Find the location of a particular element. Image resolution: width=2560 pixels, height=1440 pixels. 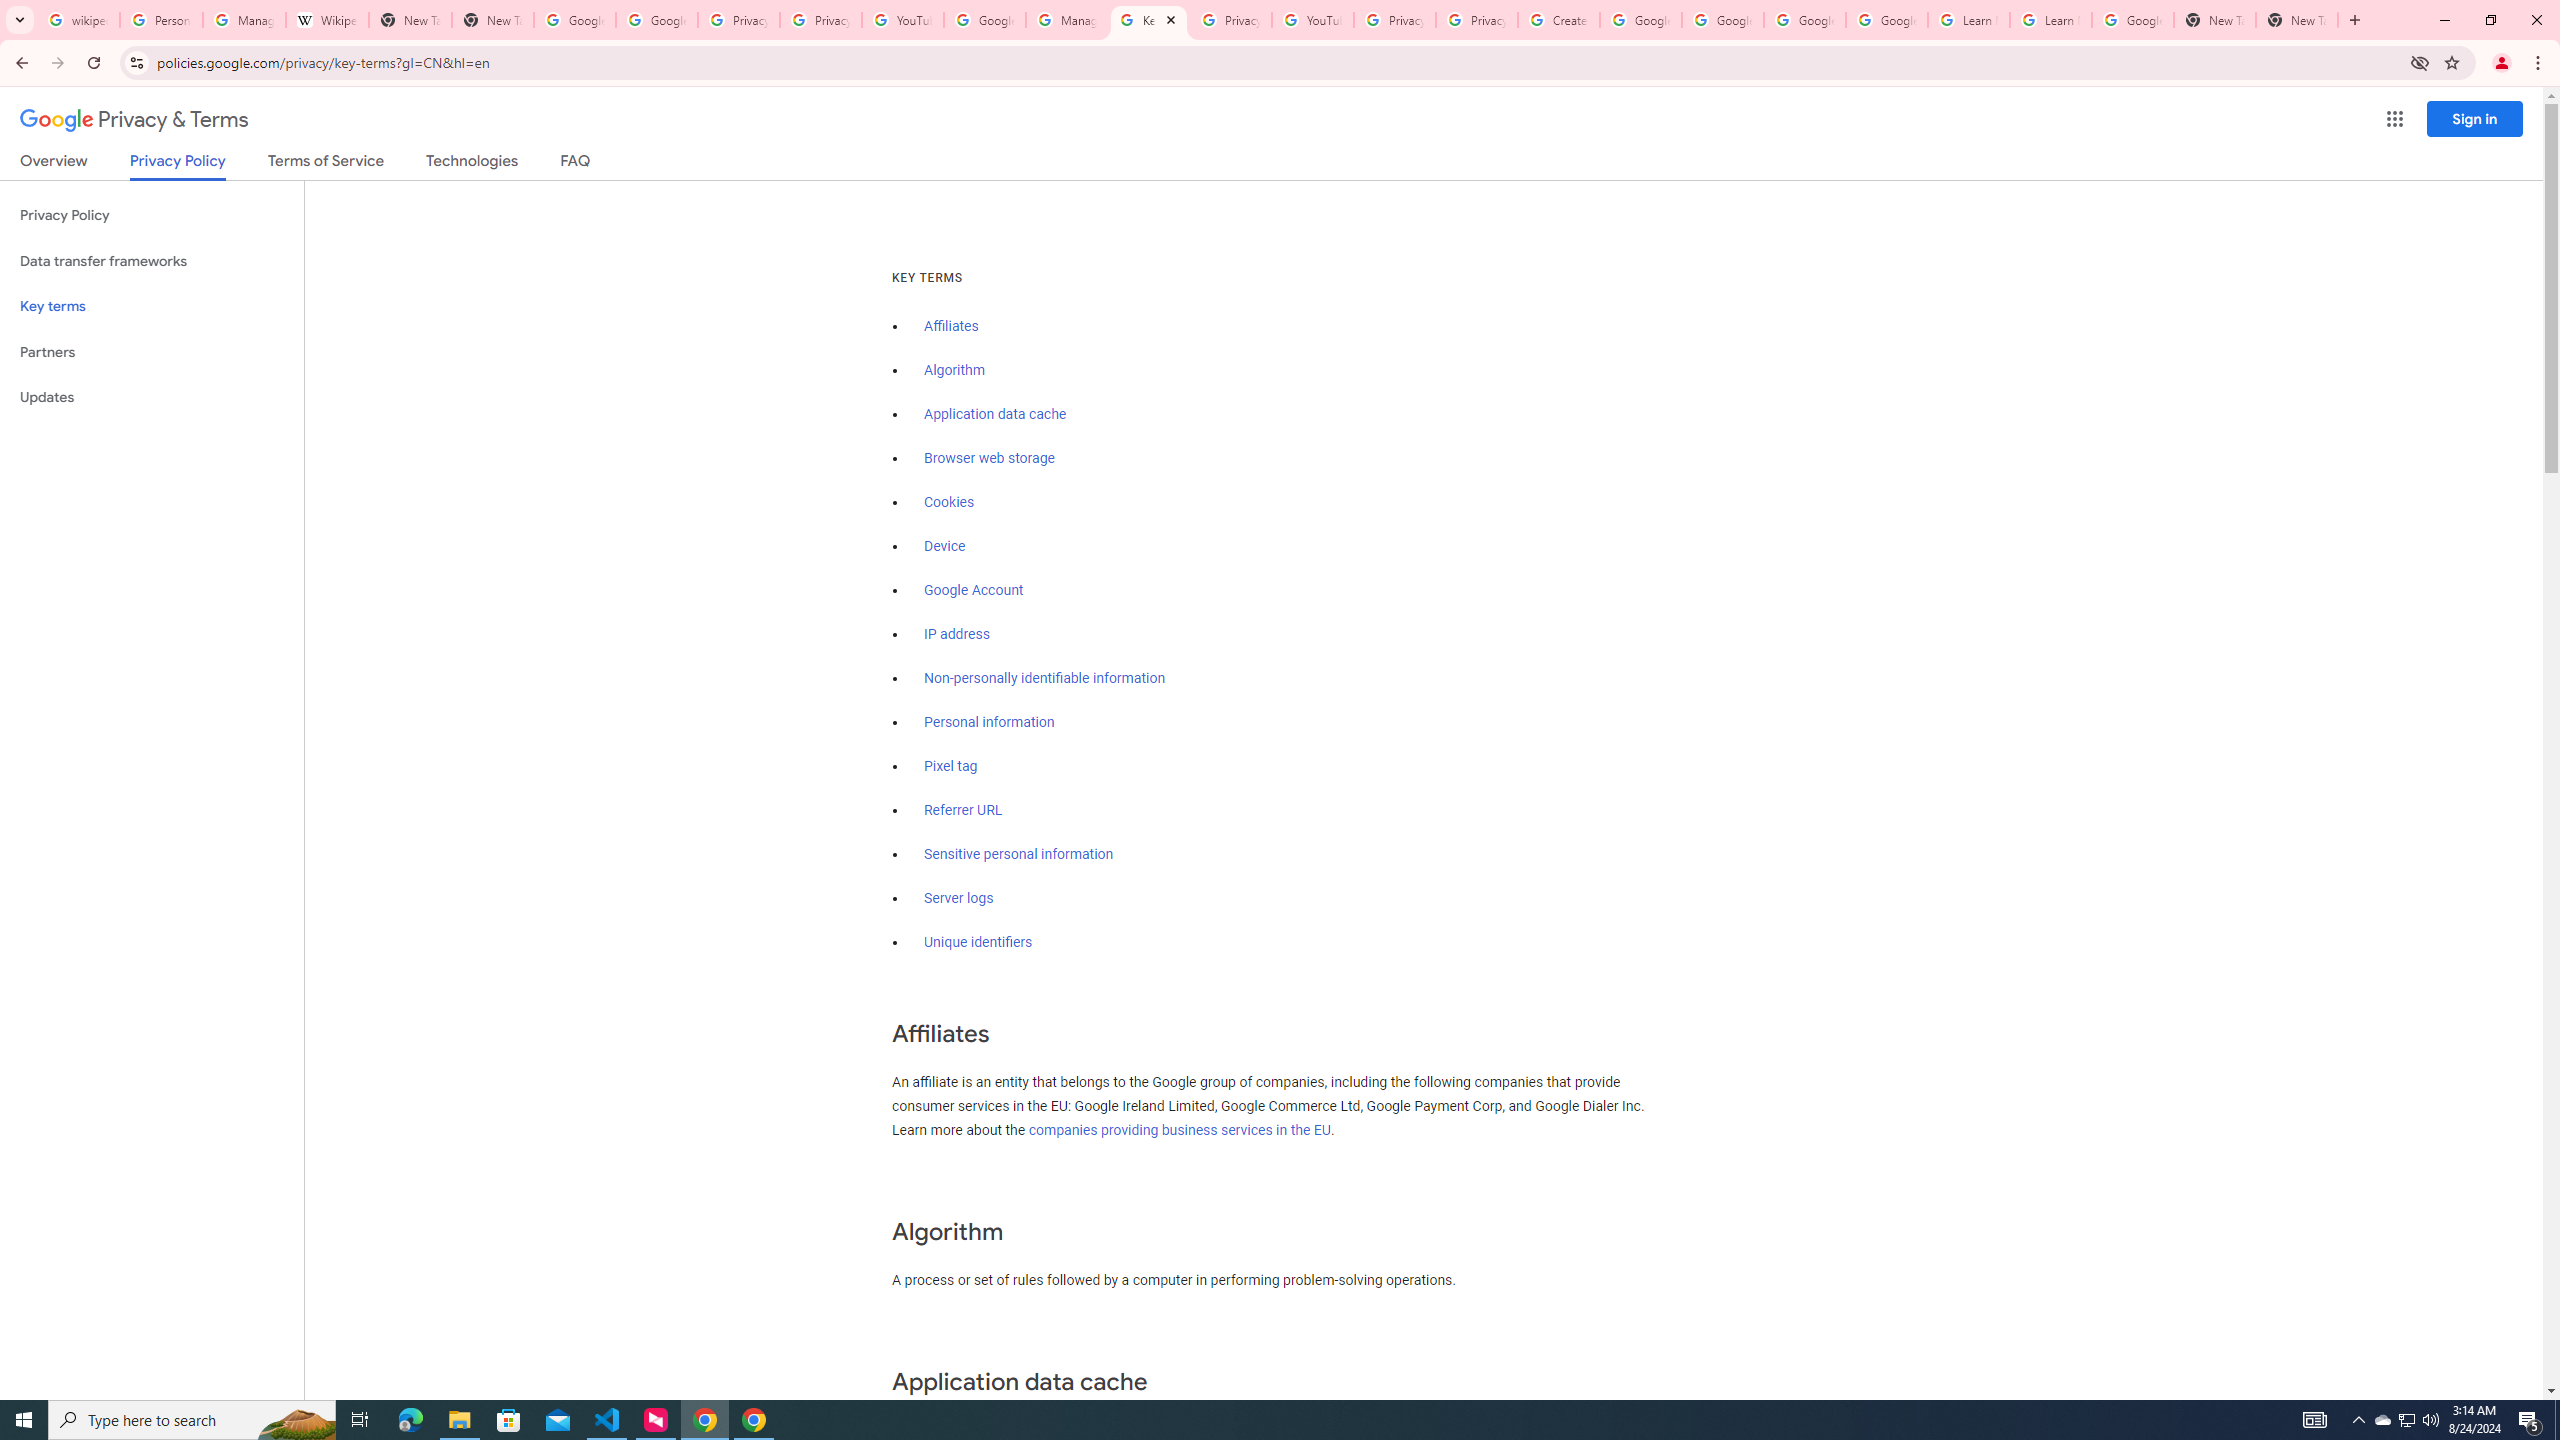

Google Account is located at coordinates (2133, 20).